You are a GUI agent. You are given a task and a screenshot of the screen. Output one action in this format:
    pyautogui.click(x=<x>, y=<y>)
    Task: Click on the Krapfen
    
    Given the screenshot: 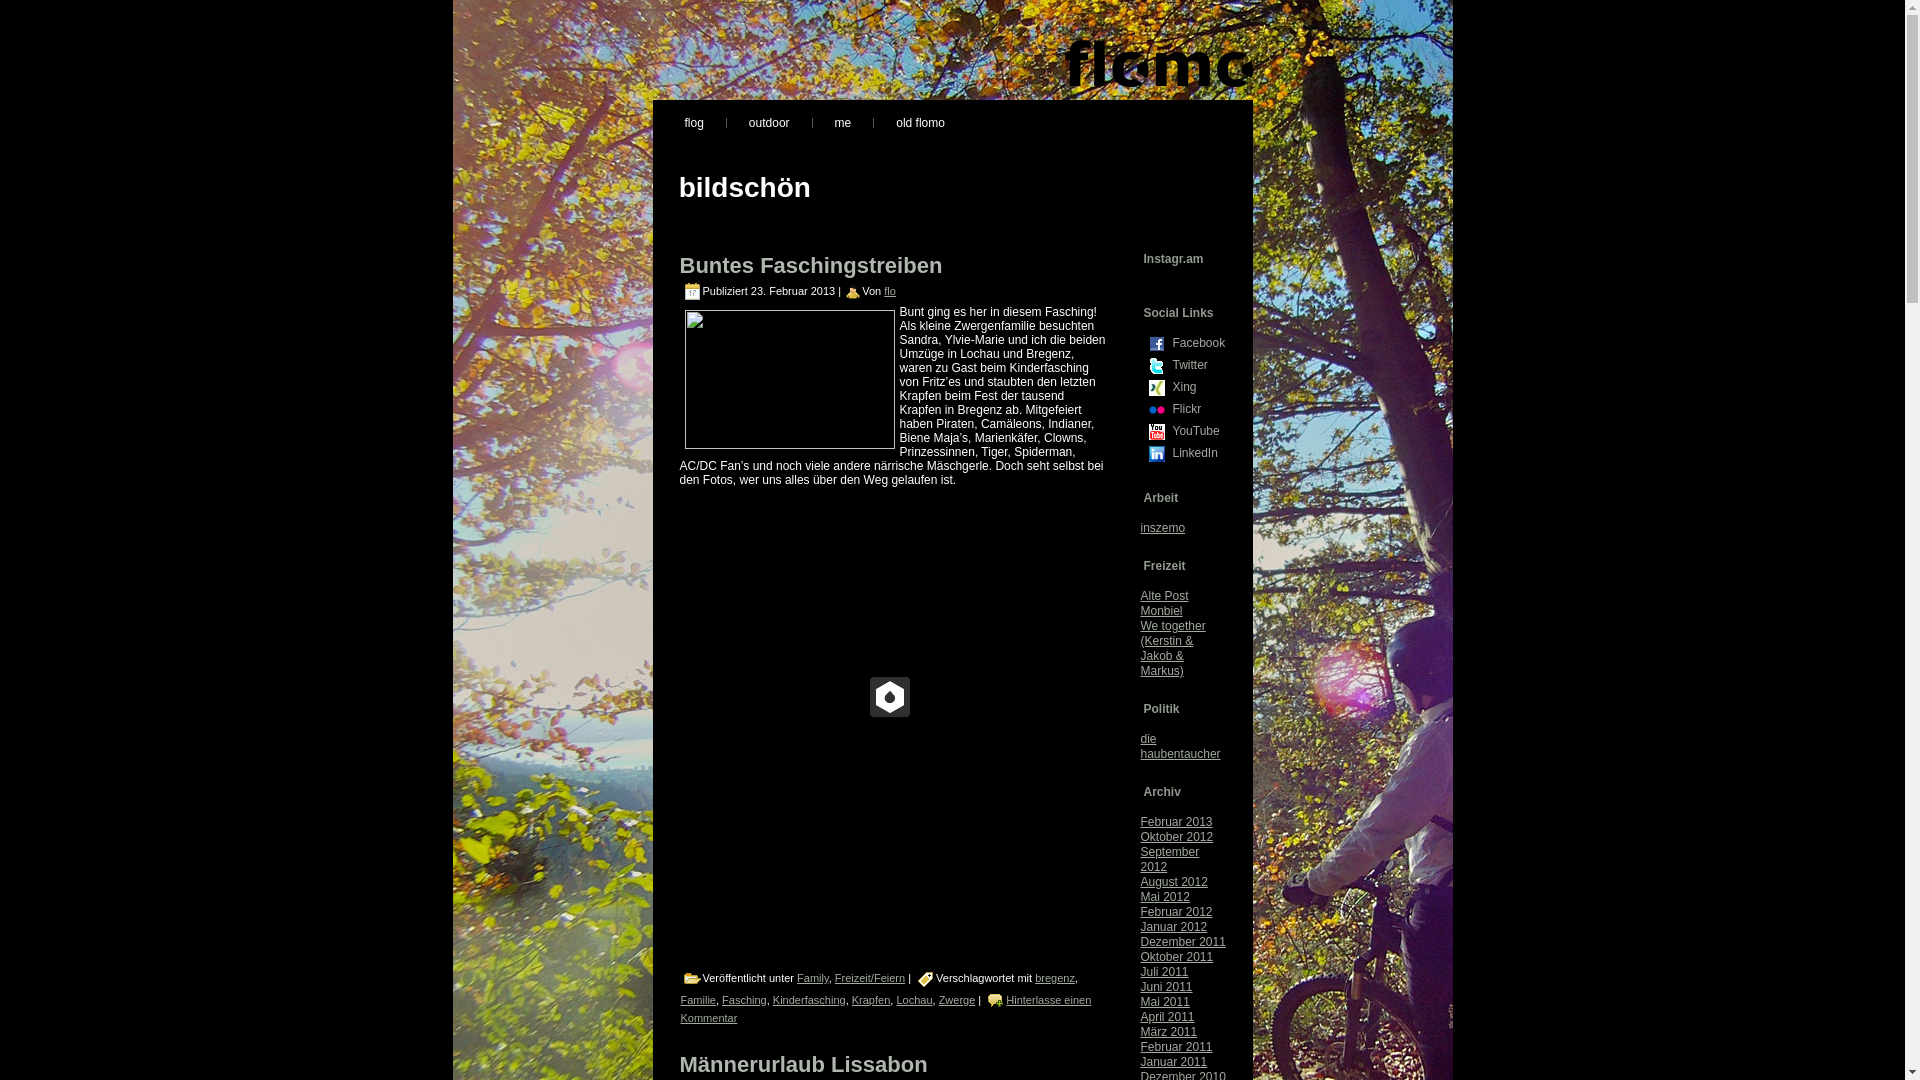 What is the action you would take?
    pyautogui.click(x=872, y=1000)
    